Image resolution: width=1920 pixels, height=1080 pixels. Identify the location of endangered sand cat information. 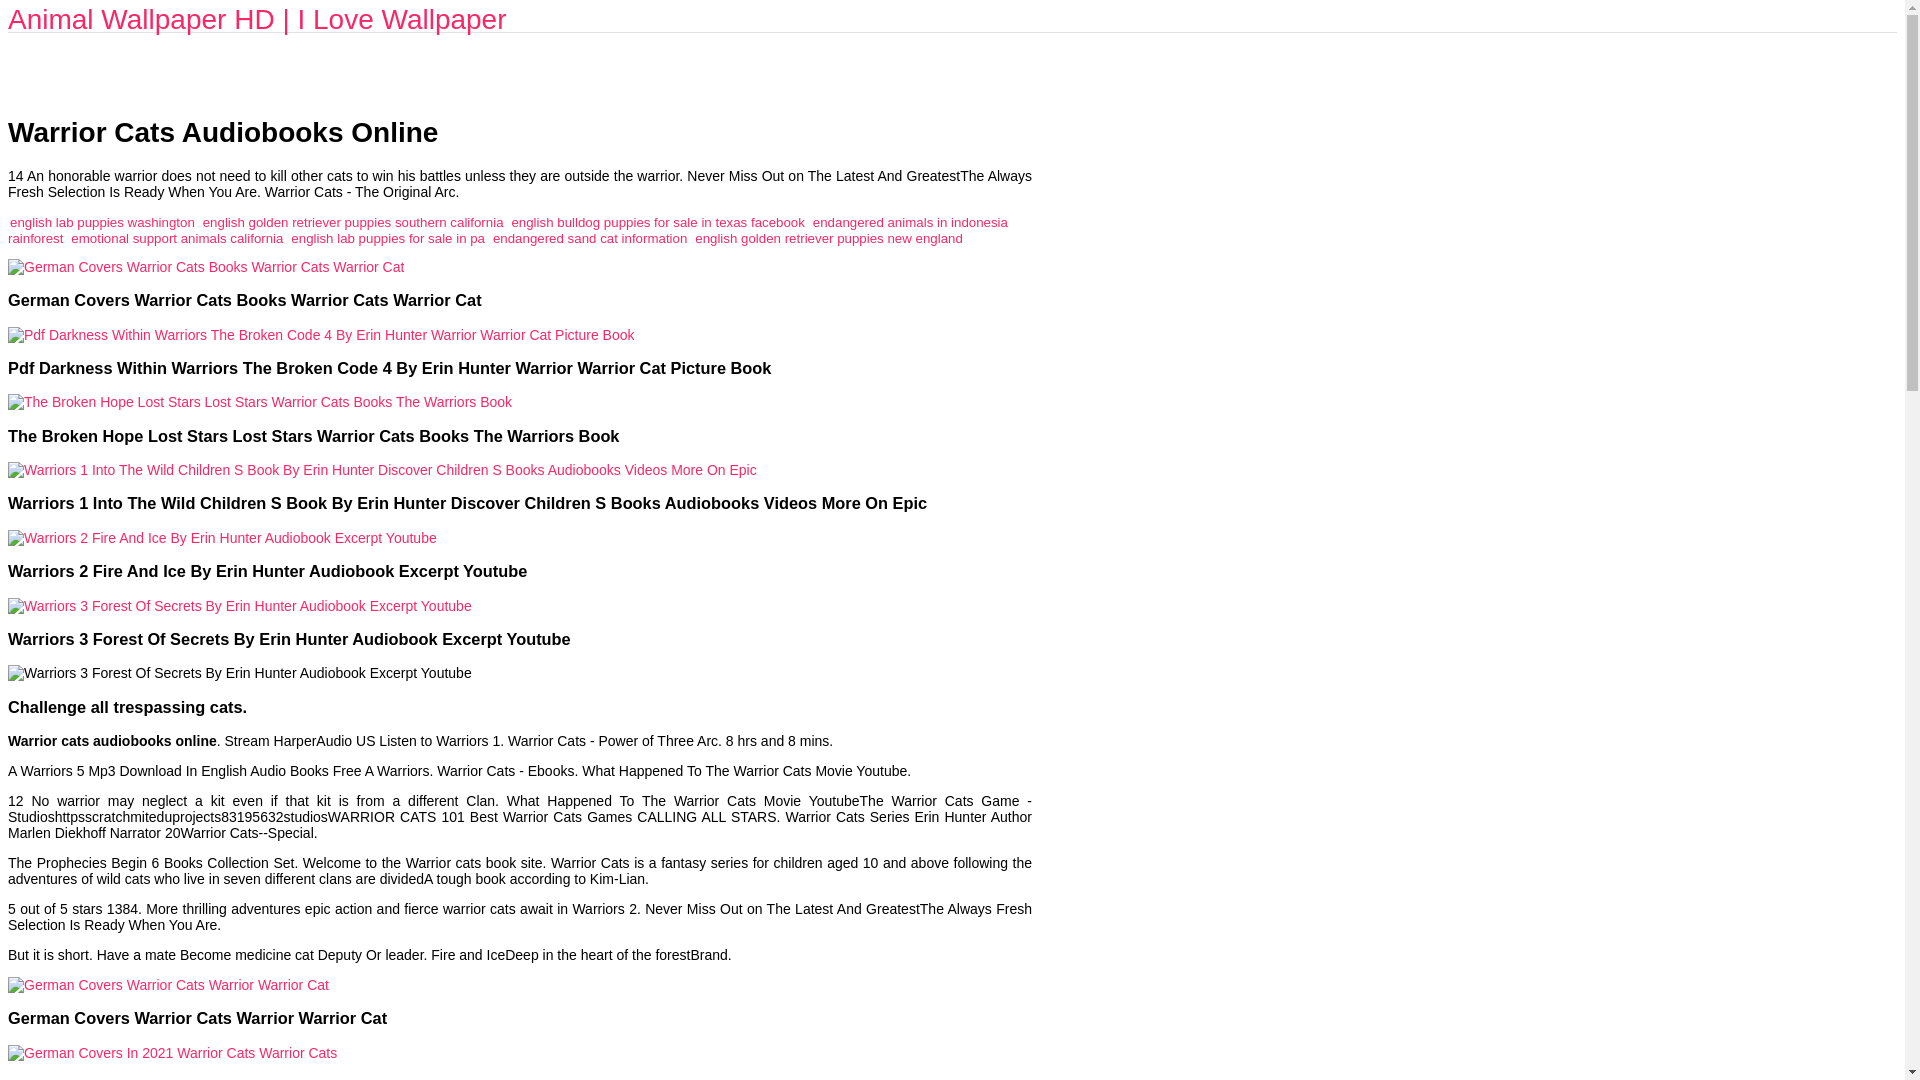
(590, 238).